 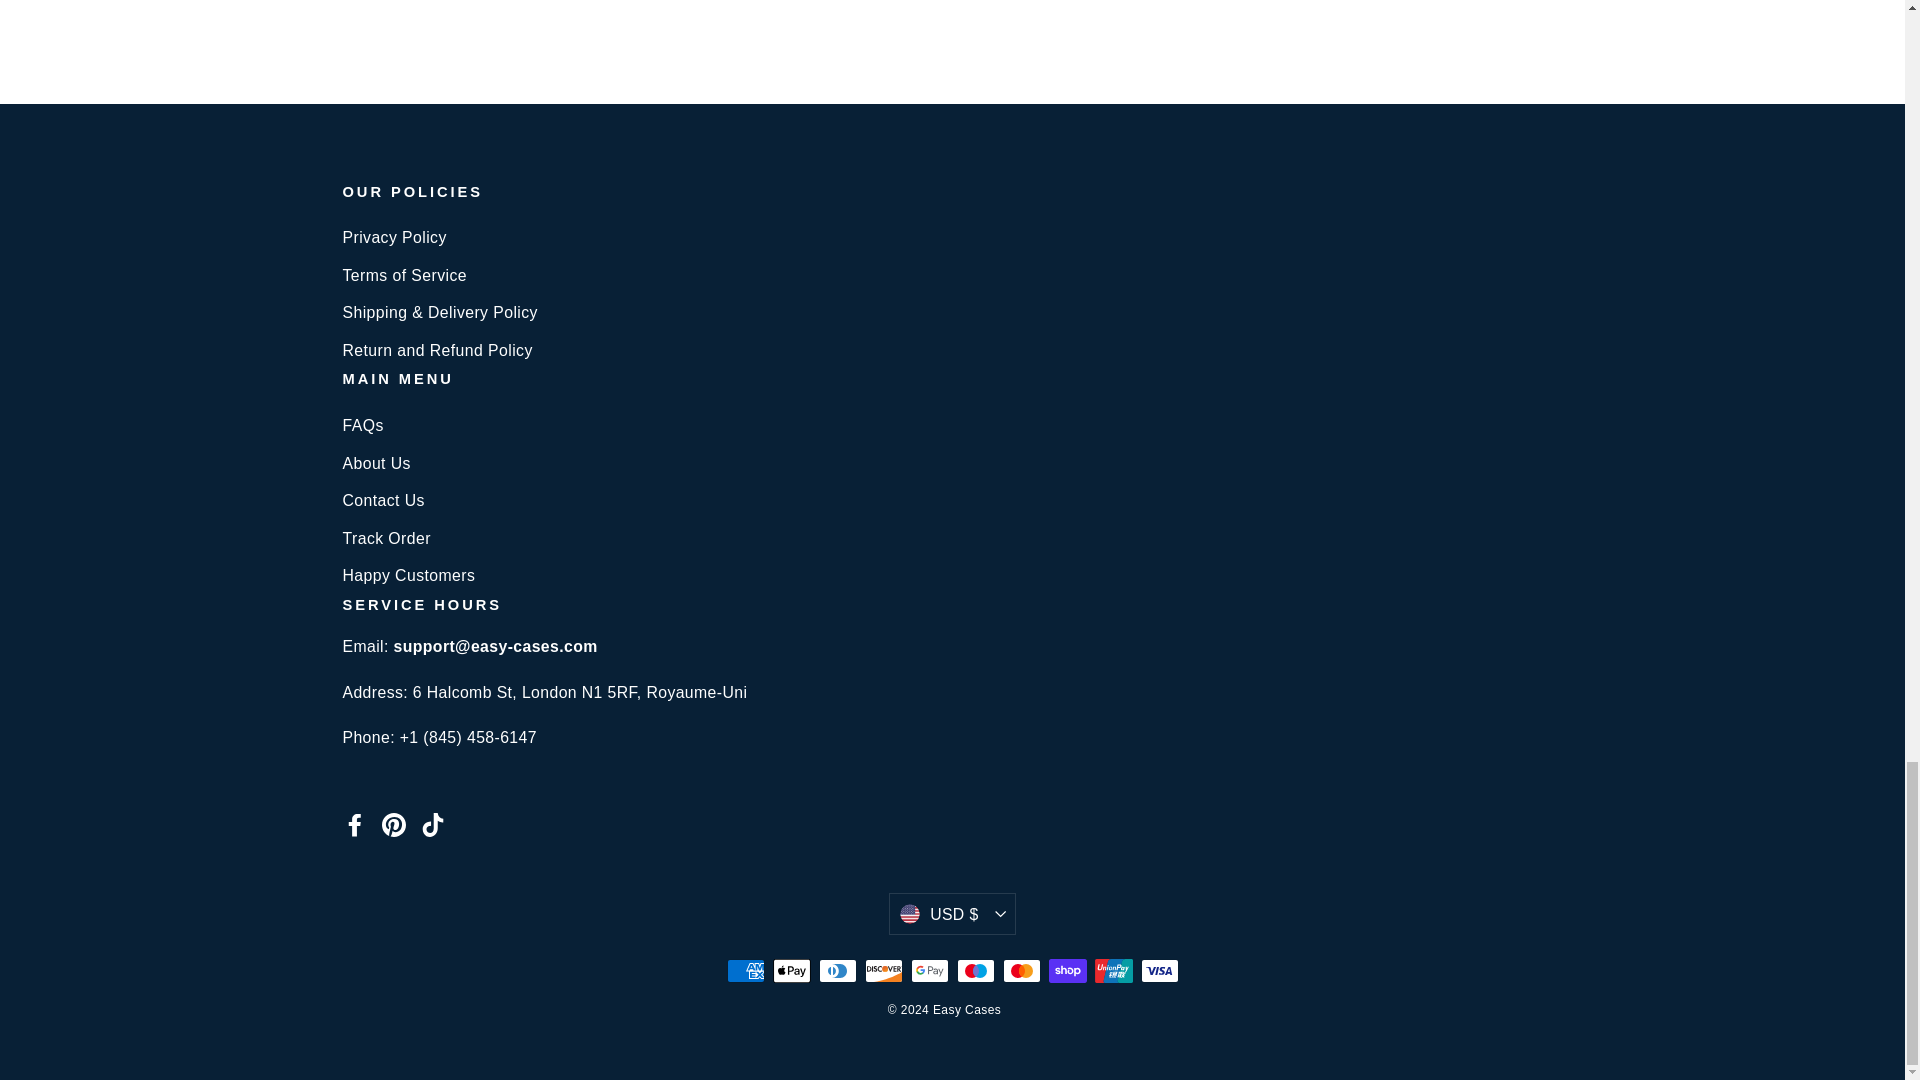 What do you see at coordinates (836, 970) in the screenshot?
I see `Diners Club` at bounding box center [836, 970].